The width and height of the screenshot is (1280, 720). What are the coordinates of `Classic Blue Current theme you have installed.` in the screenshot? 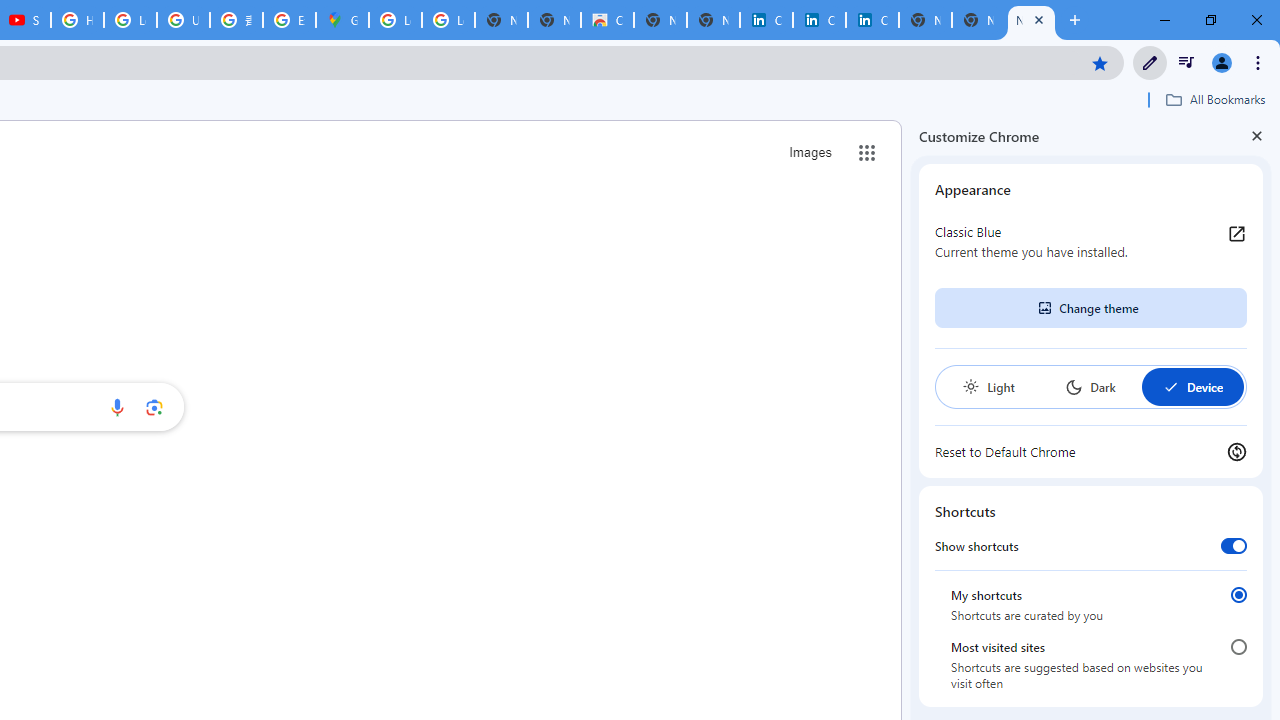 It's located at (1091, 242).